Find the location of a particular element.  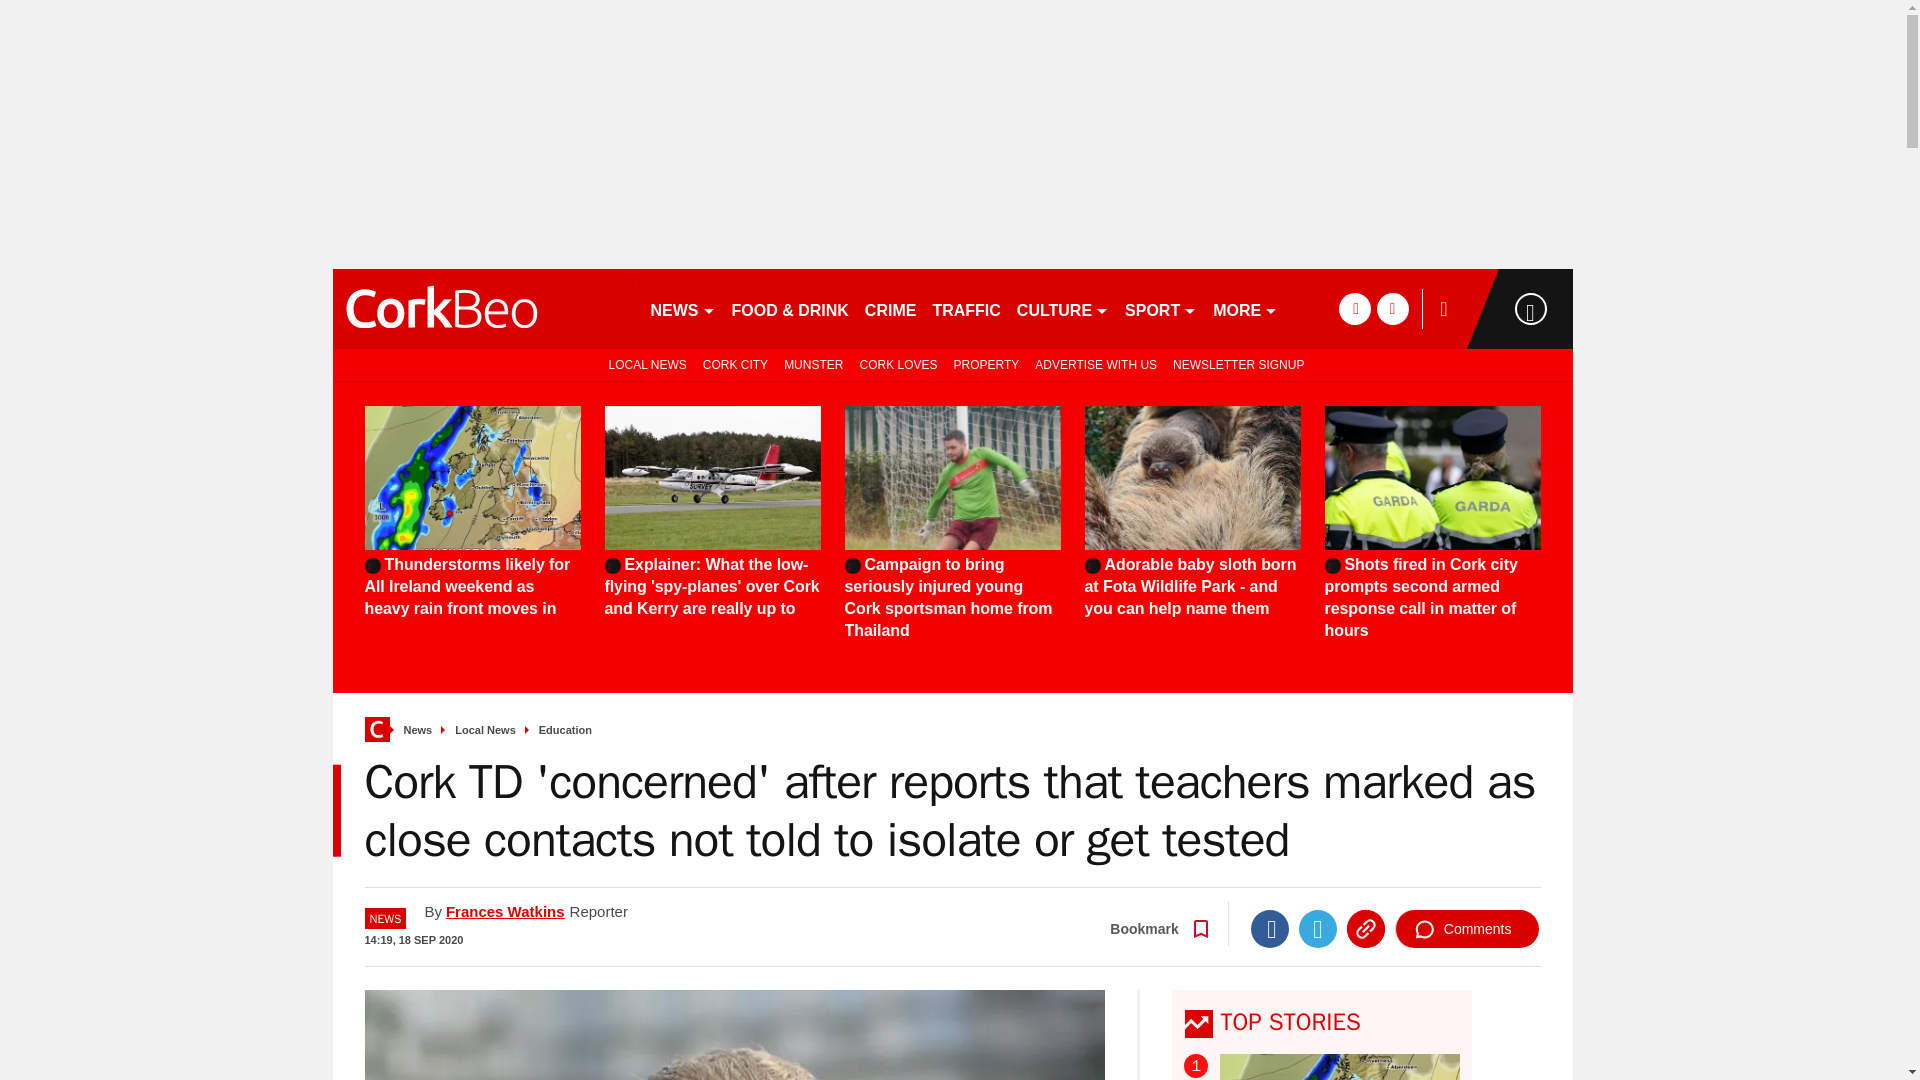

facebook is located at coordinates (1354, 308).